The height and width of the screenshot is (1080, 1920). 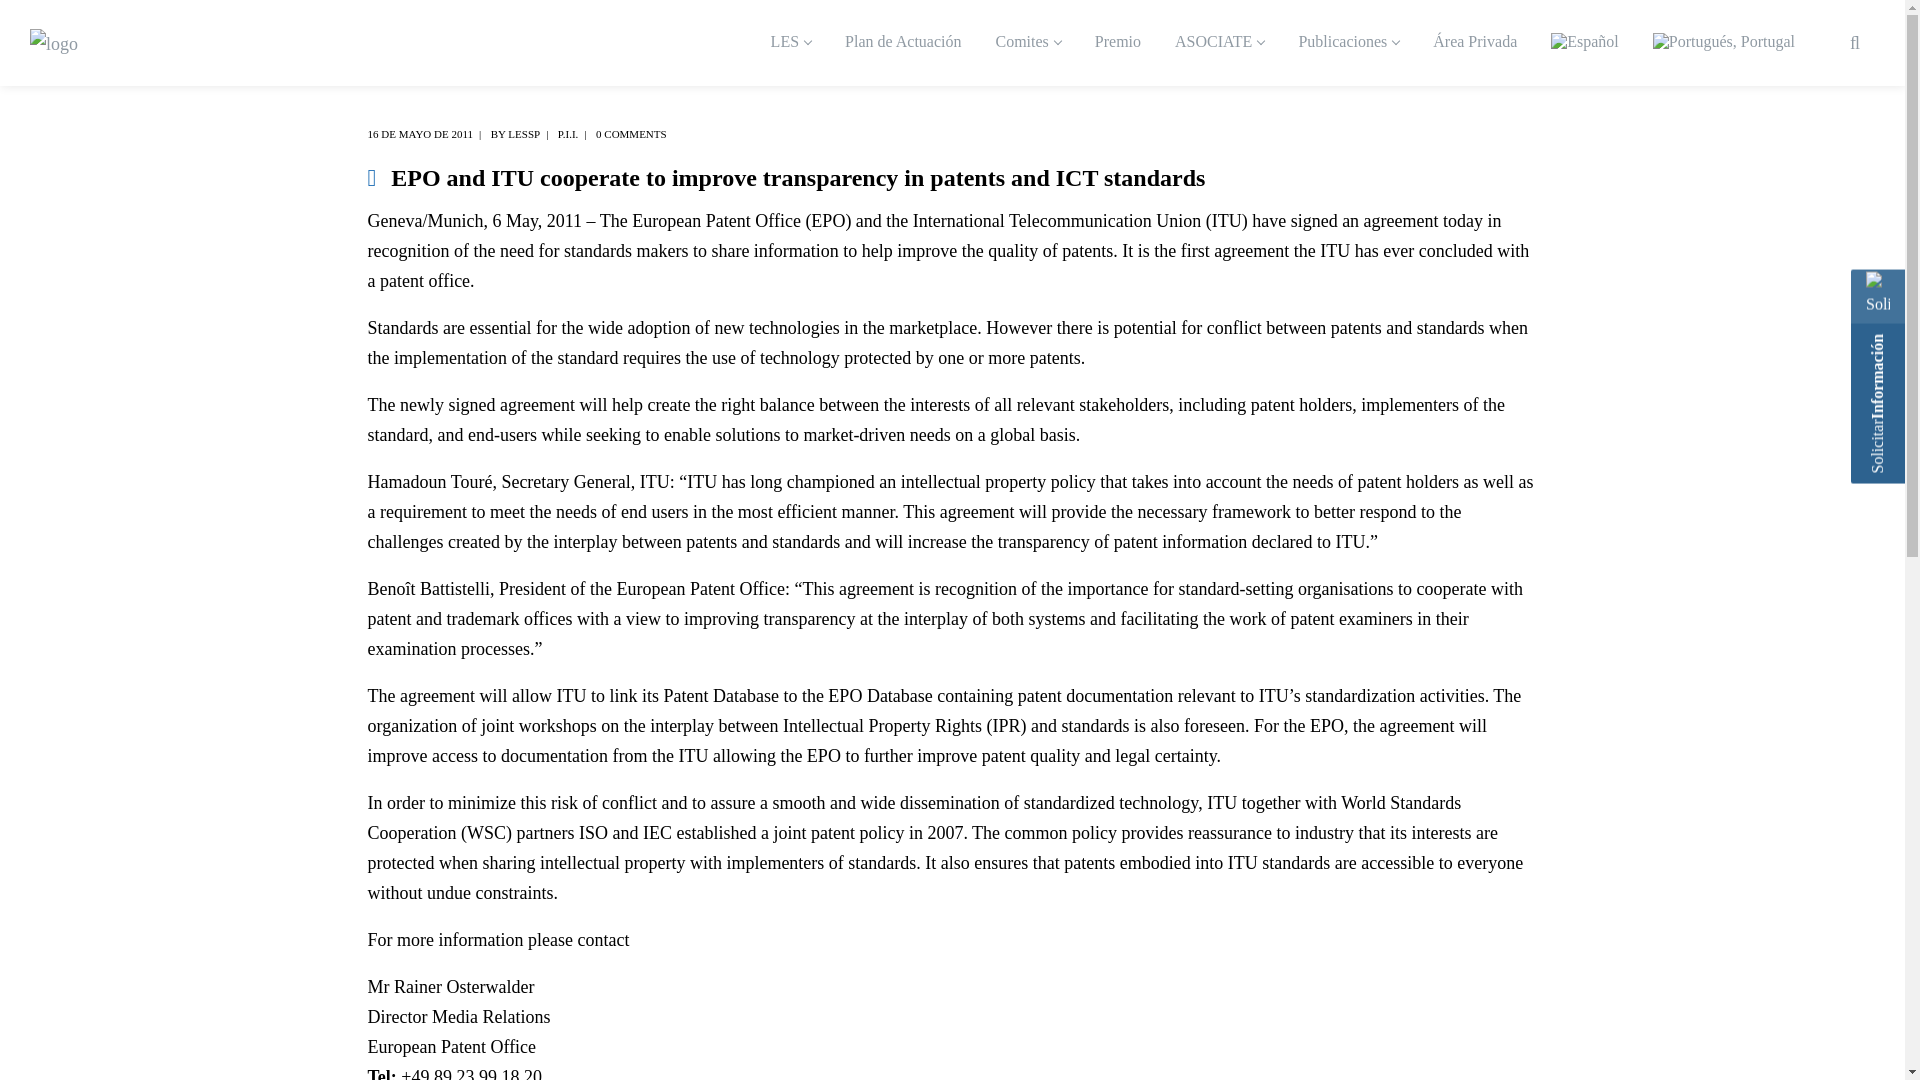 I want to click on Comites, so click(x=1027, y=43).